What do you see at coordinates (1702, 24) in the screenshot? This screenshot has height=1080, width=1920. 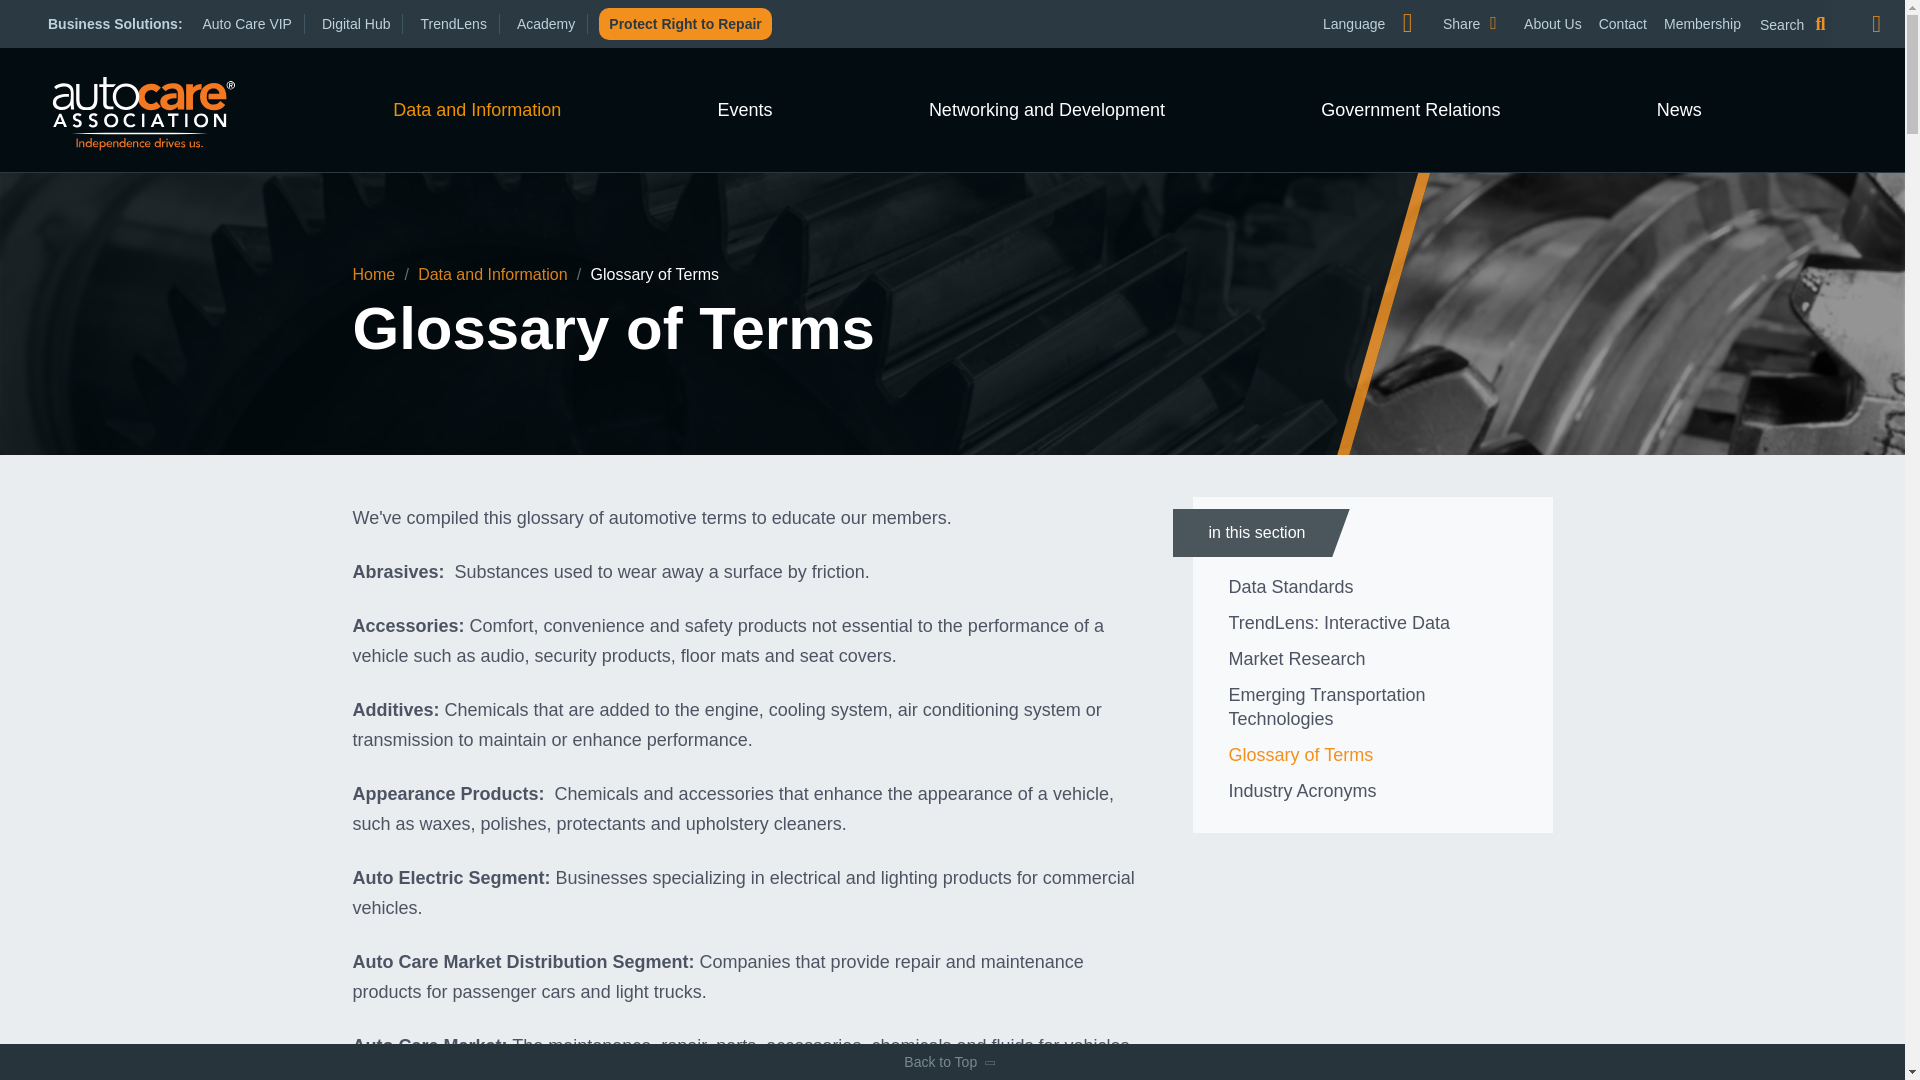 I see `Membership` at bounding box center [1702, 24].